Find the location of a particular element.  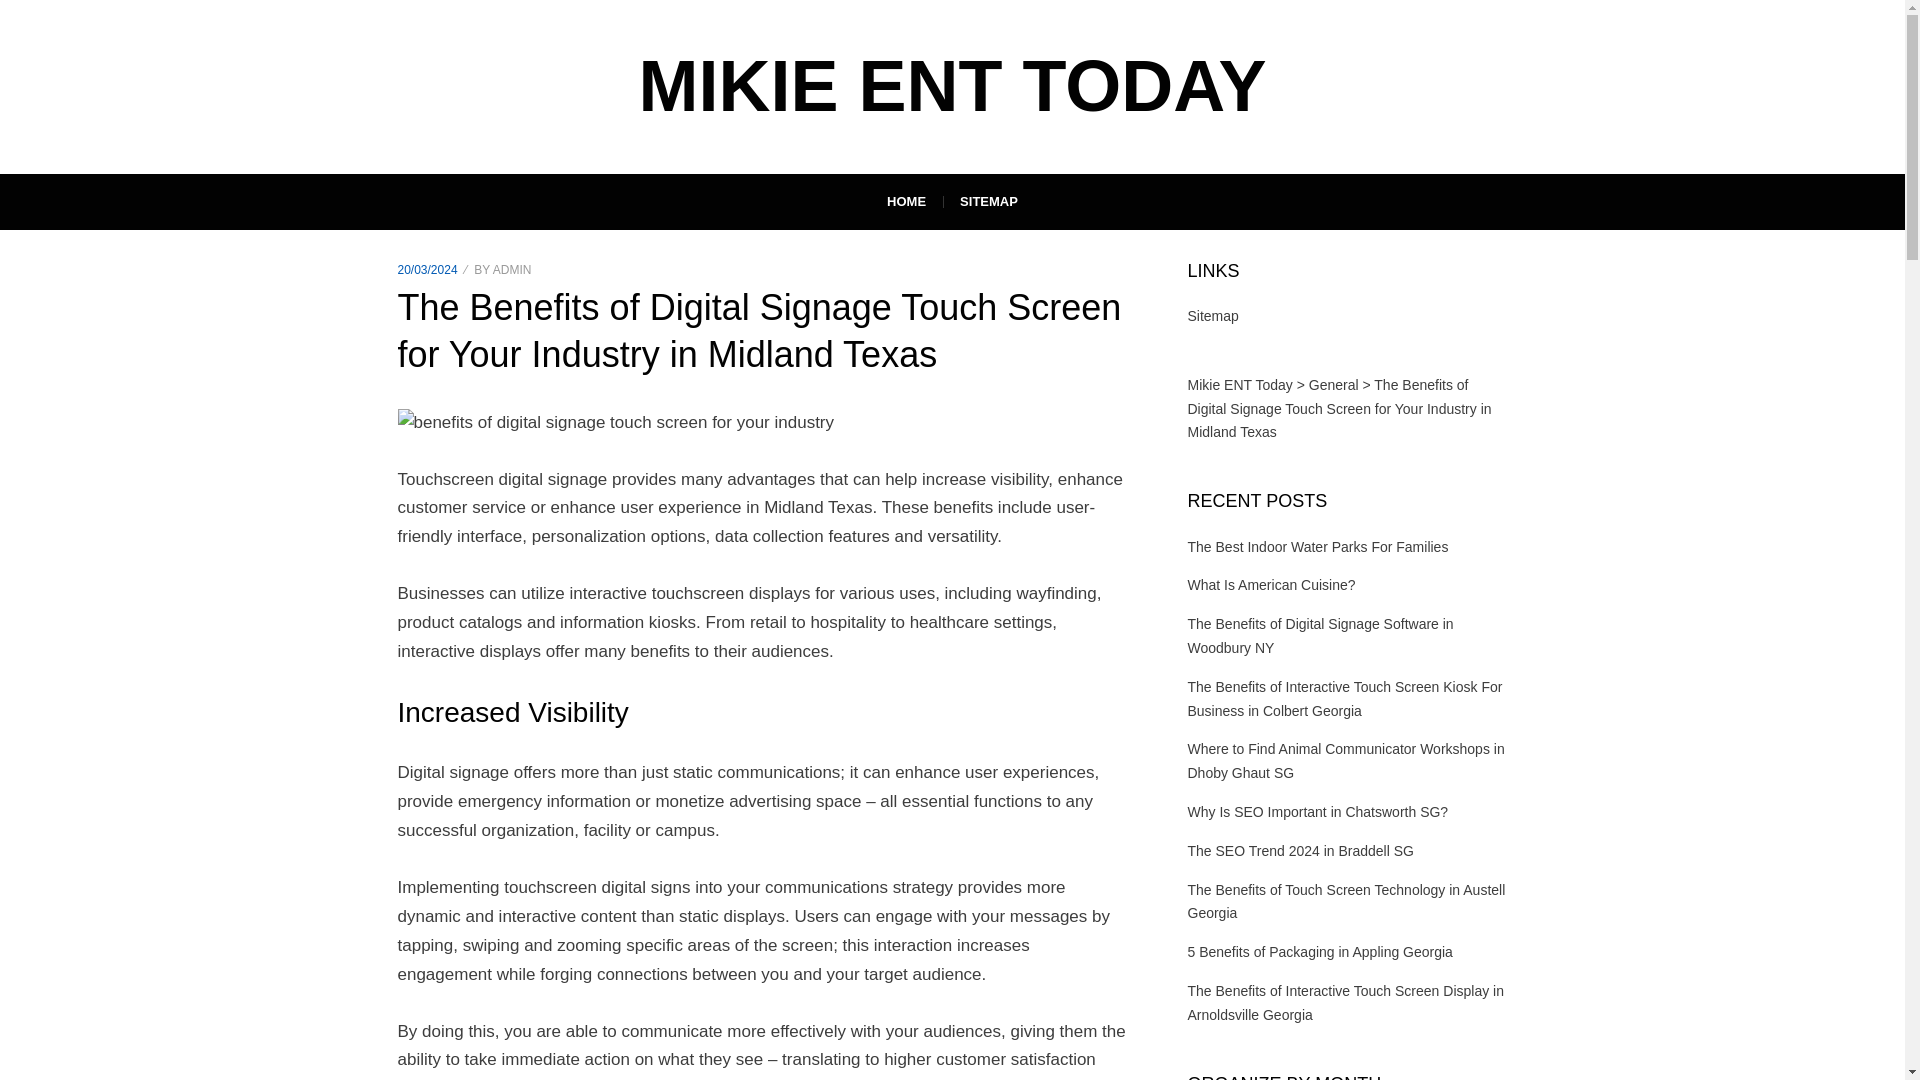

What Is American Cuisine? is located at coordinates (1272, 584).